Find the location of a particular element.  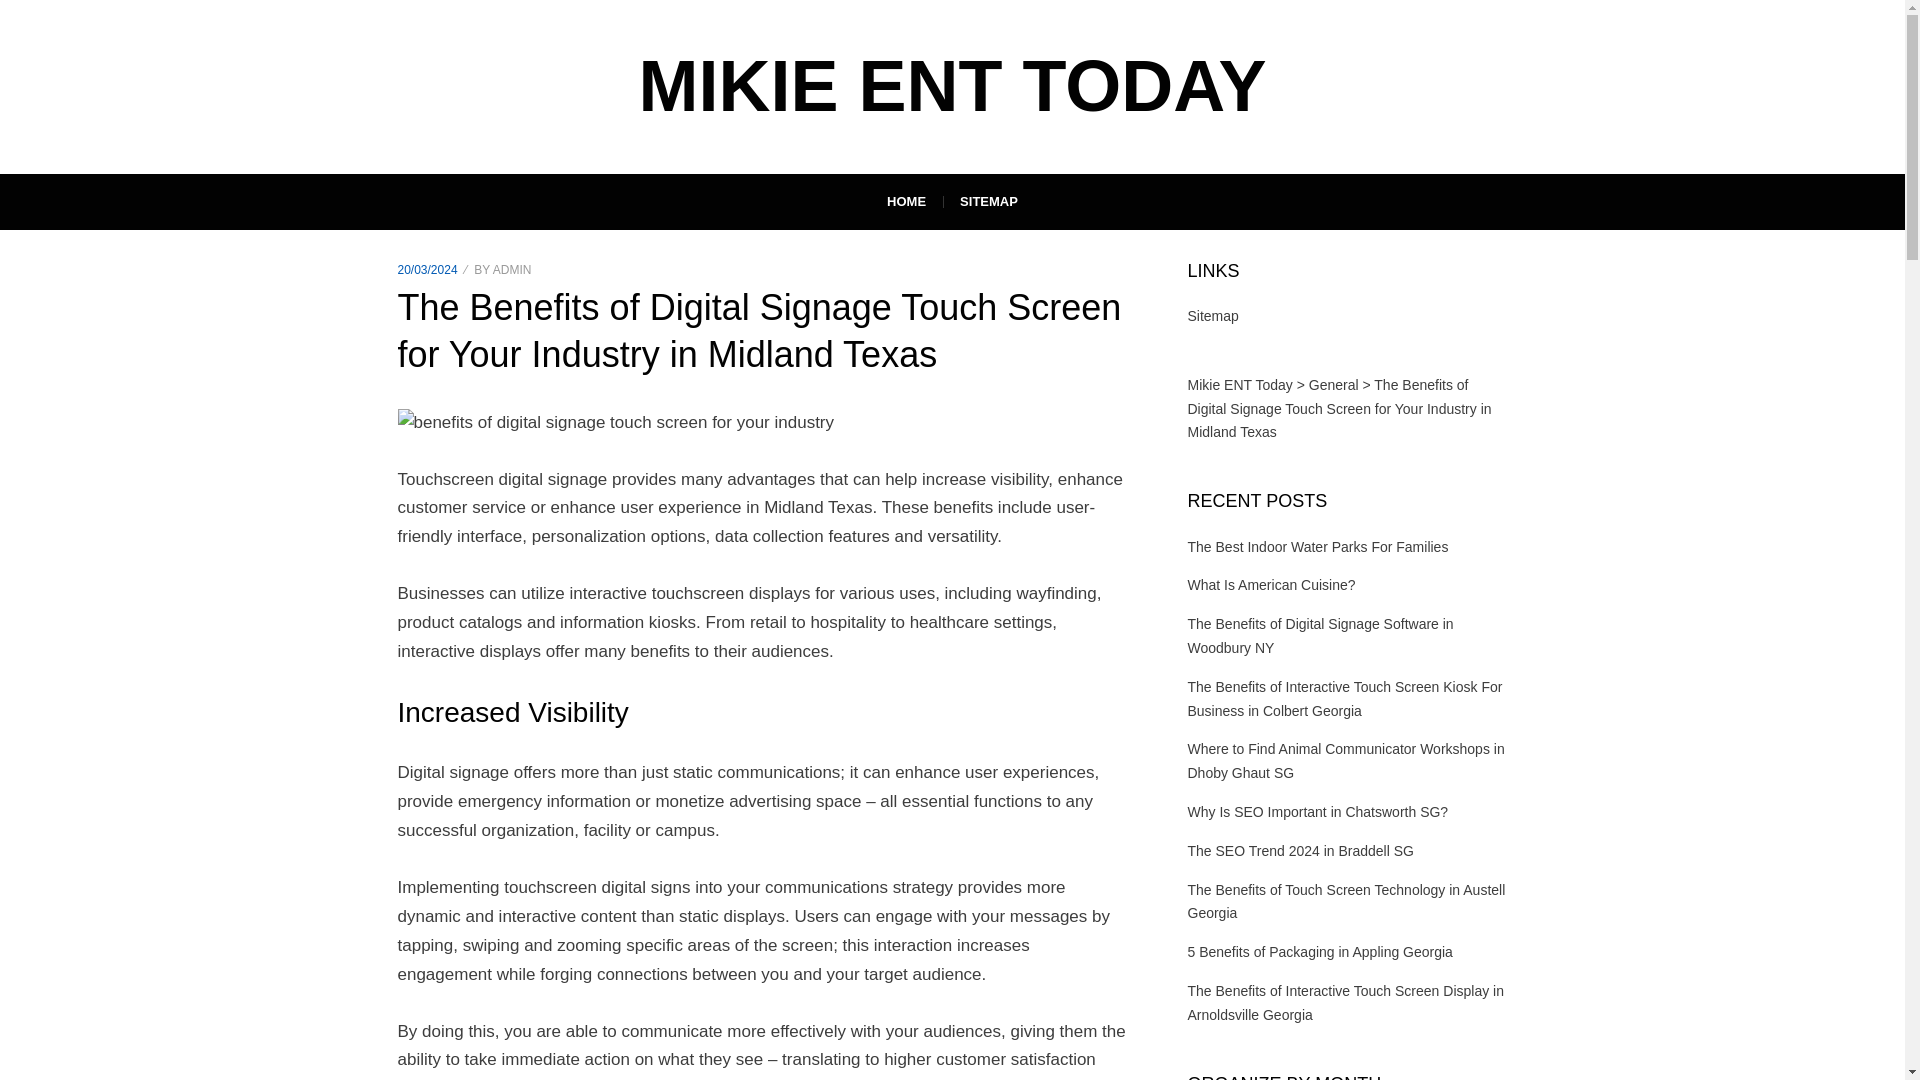

What Is American Cuisine? is located at coordinates (1272, 584).